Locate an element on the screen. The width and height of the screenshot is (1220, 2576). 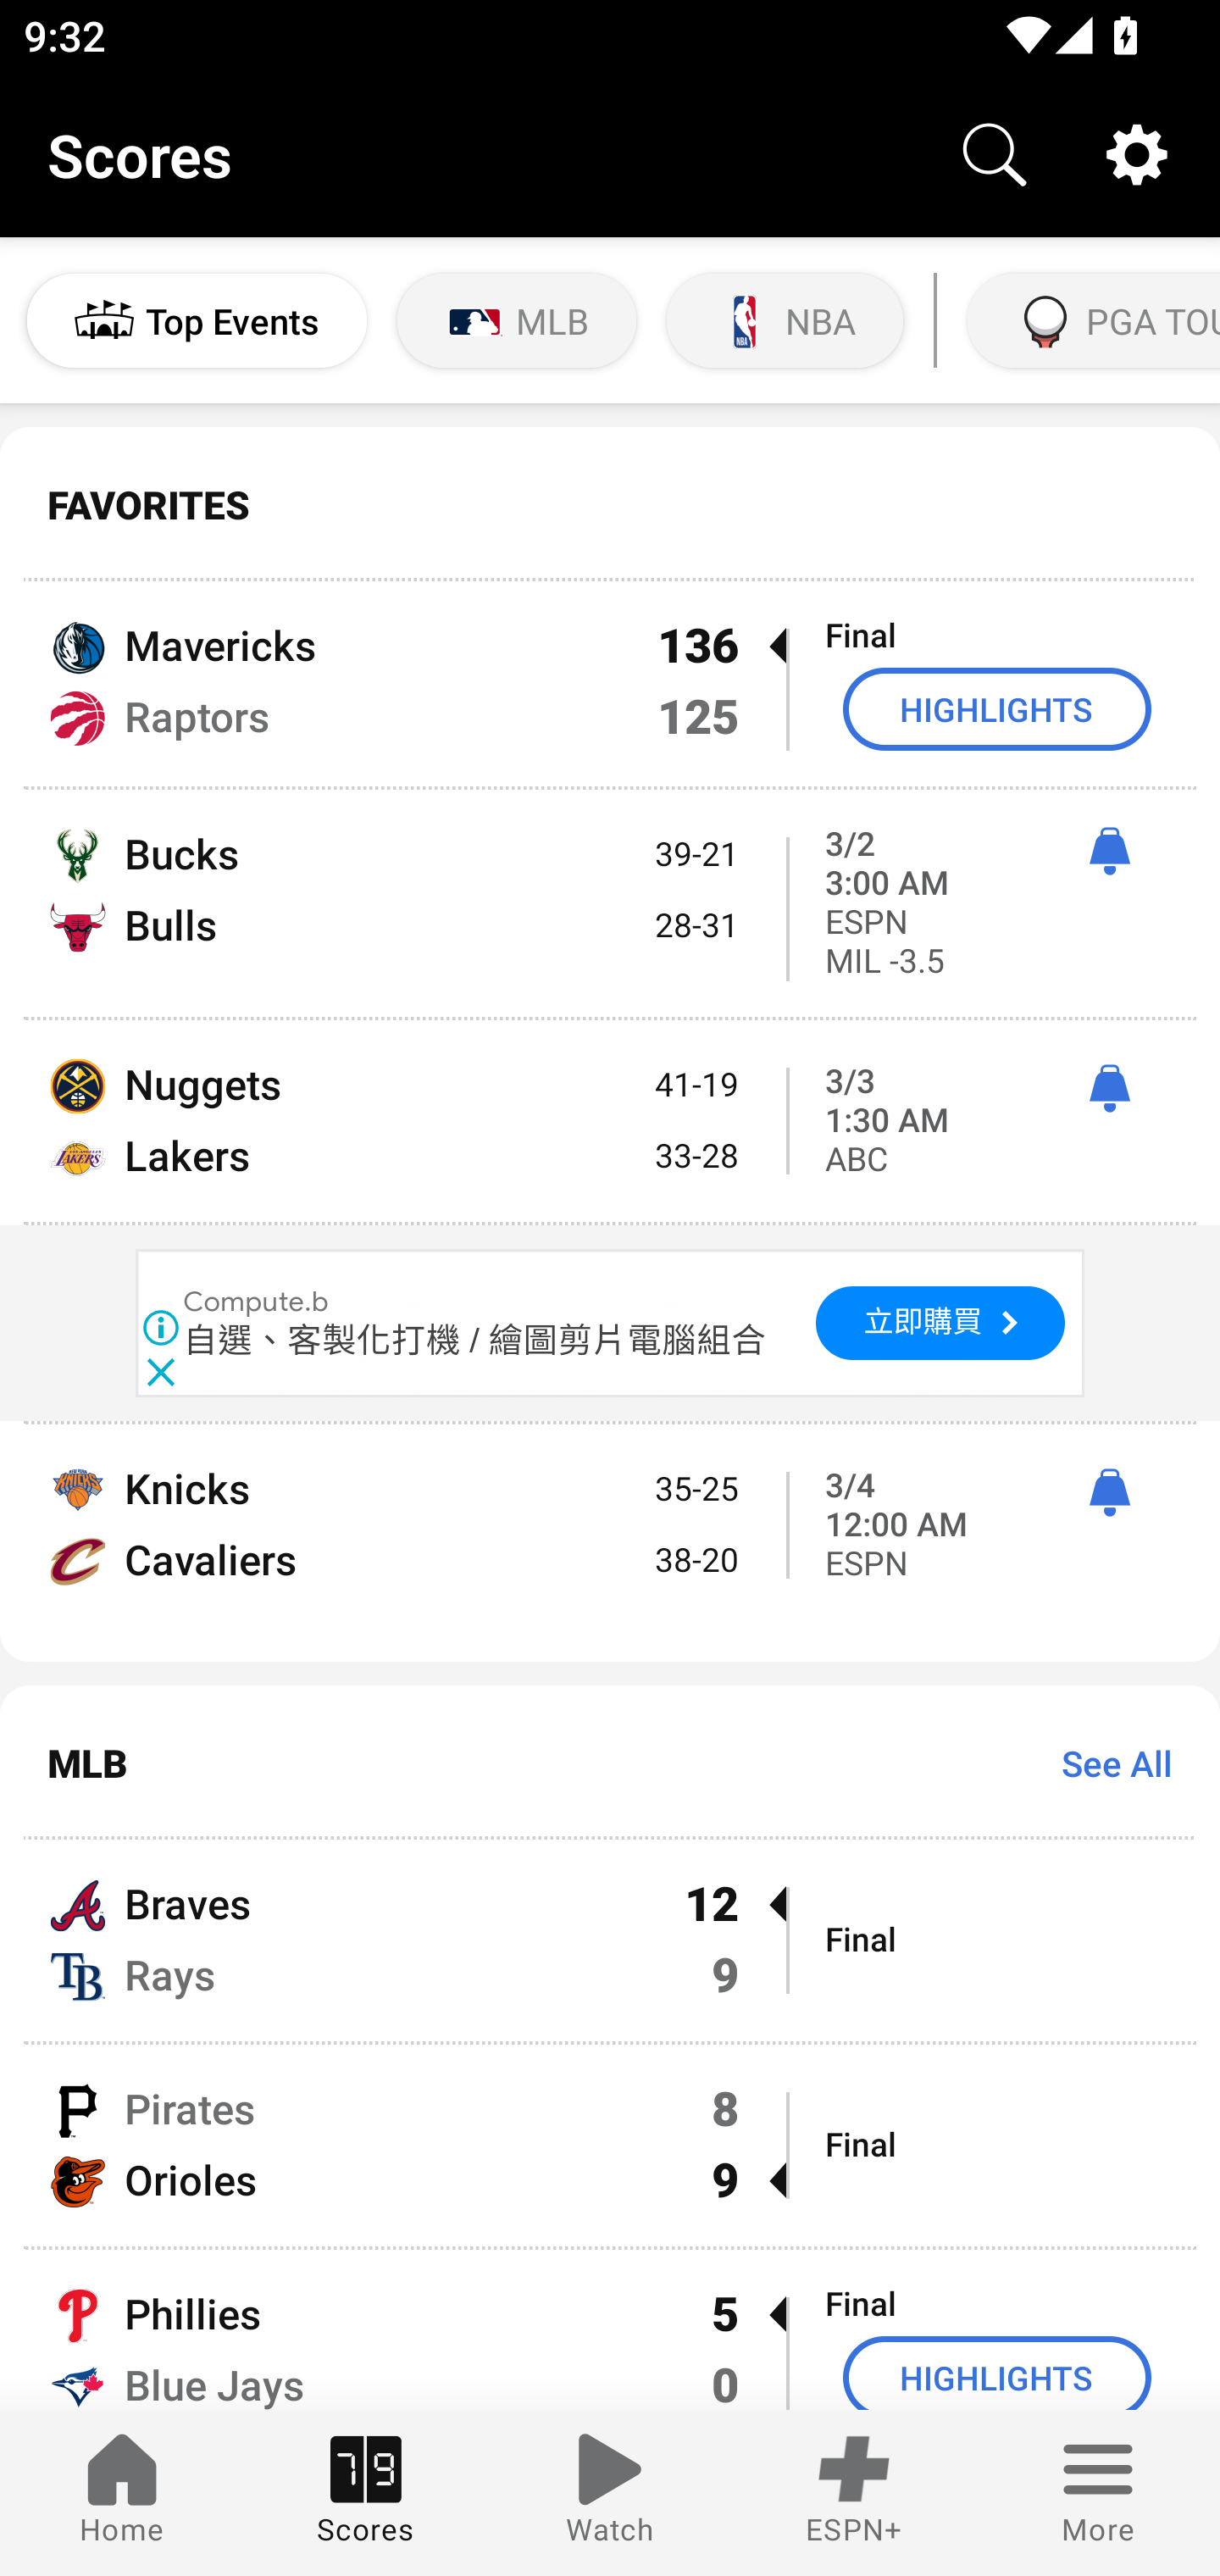
HIGHLIGHTS is located at coordinates (997, 2373).